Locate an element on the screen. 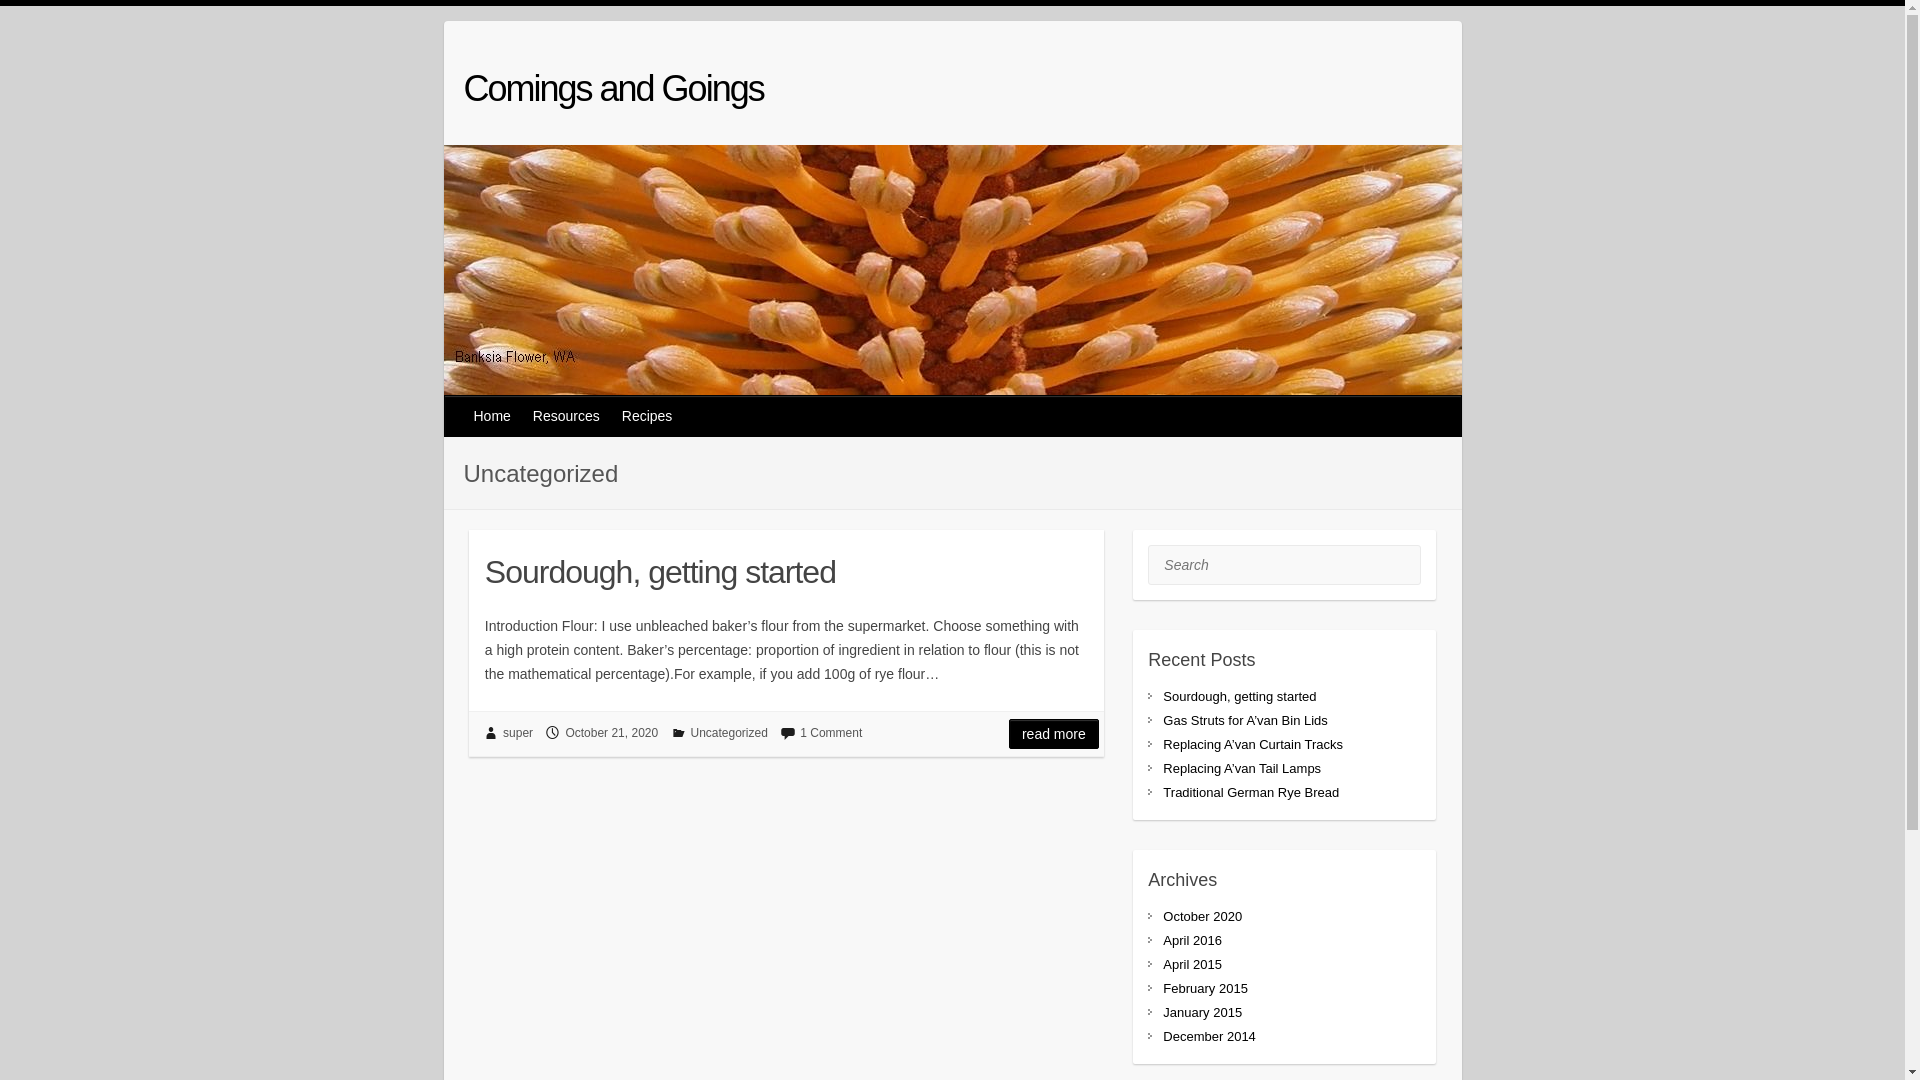  1 Comment is located at coordinates (831, 733).